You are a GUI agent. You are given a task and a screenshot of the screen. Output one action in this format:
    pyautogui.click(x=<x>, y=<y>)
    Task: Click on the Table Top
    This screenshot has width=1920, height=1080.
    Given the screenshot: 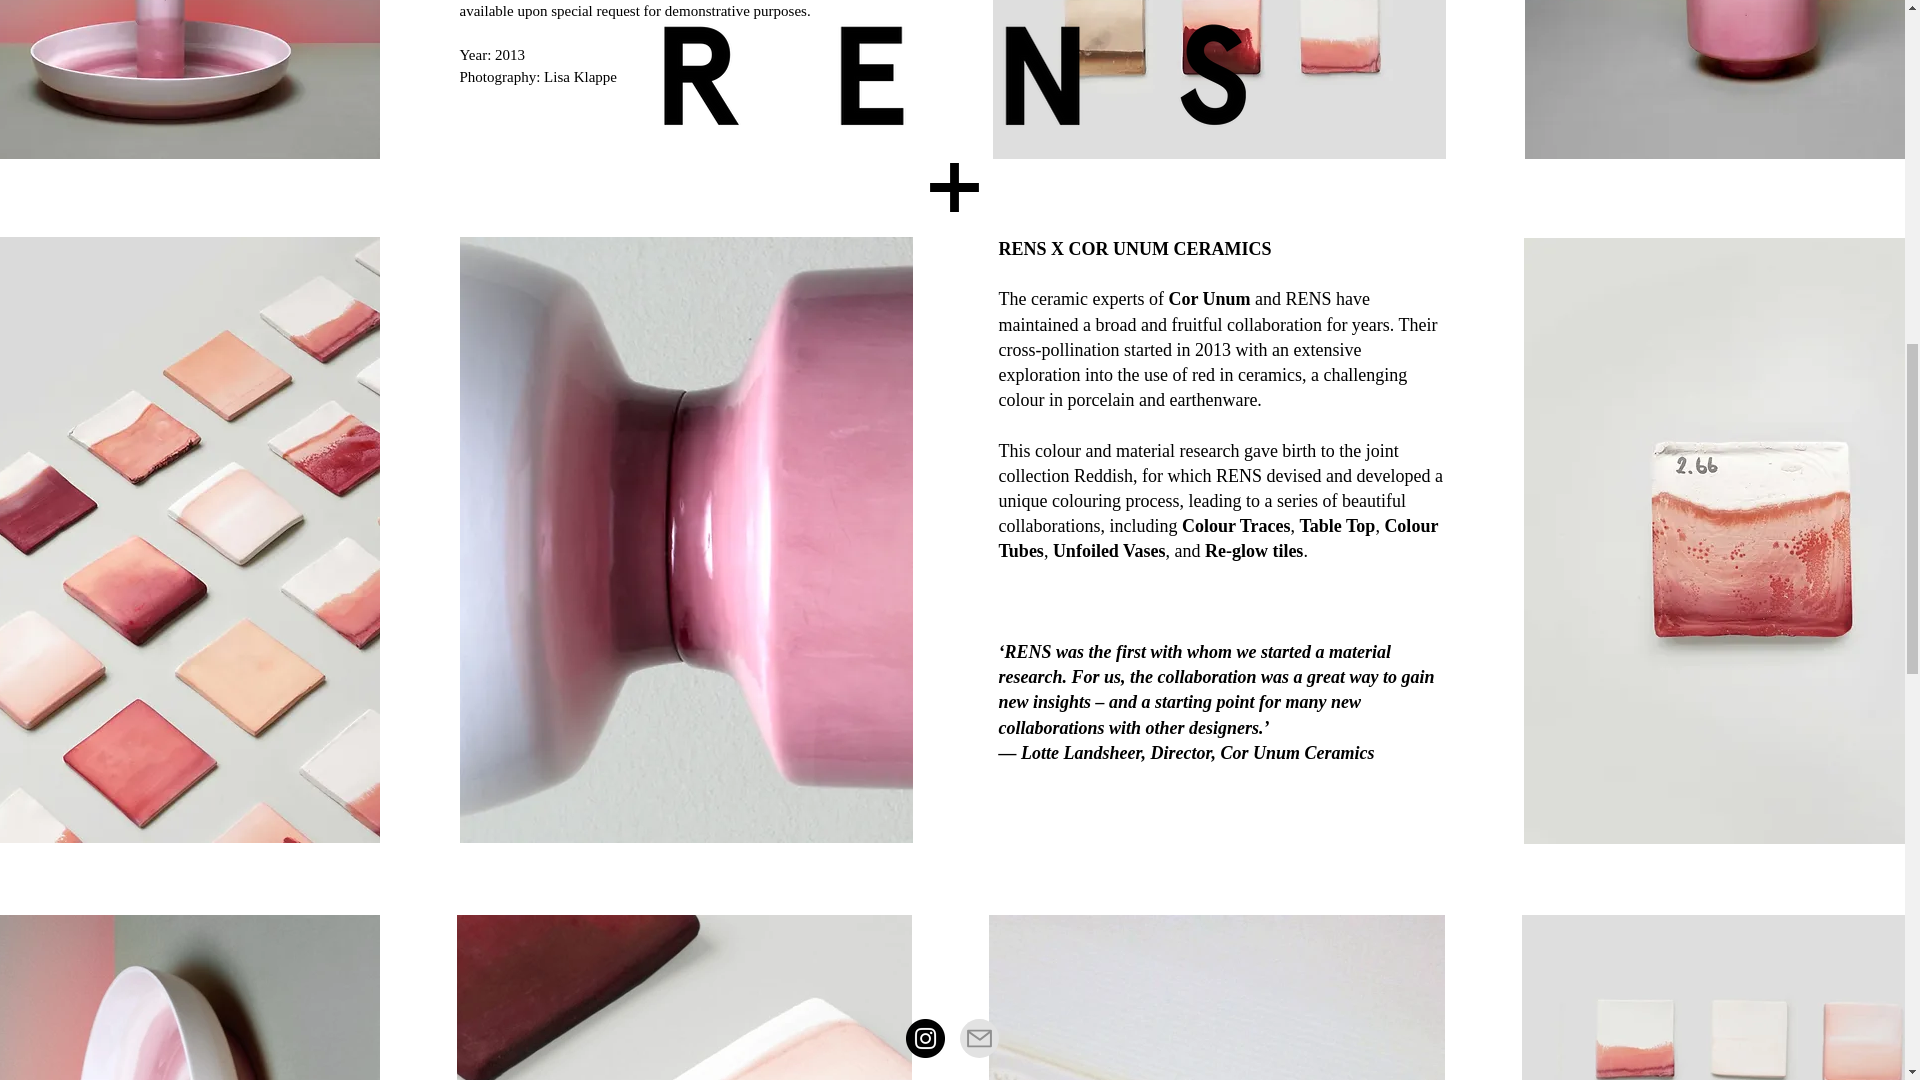 What is the action you would take?
    pyautogui.click(x=1336, y=526)
    